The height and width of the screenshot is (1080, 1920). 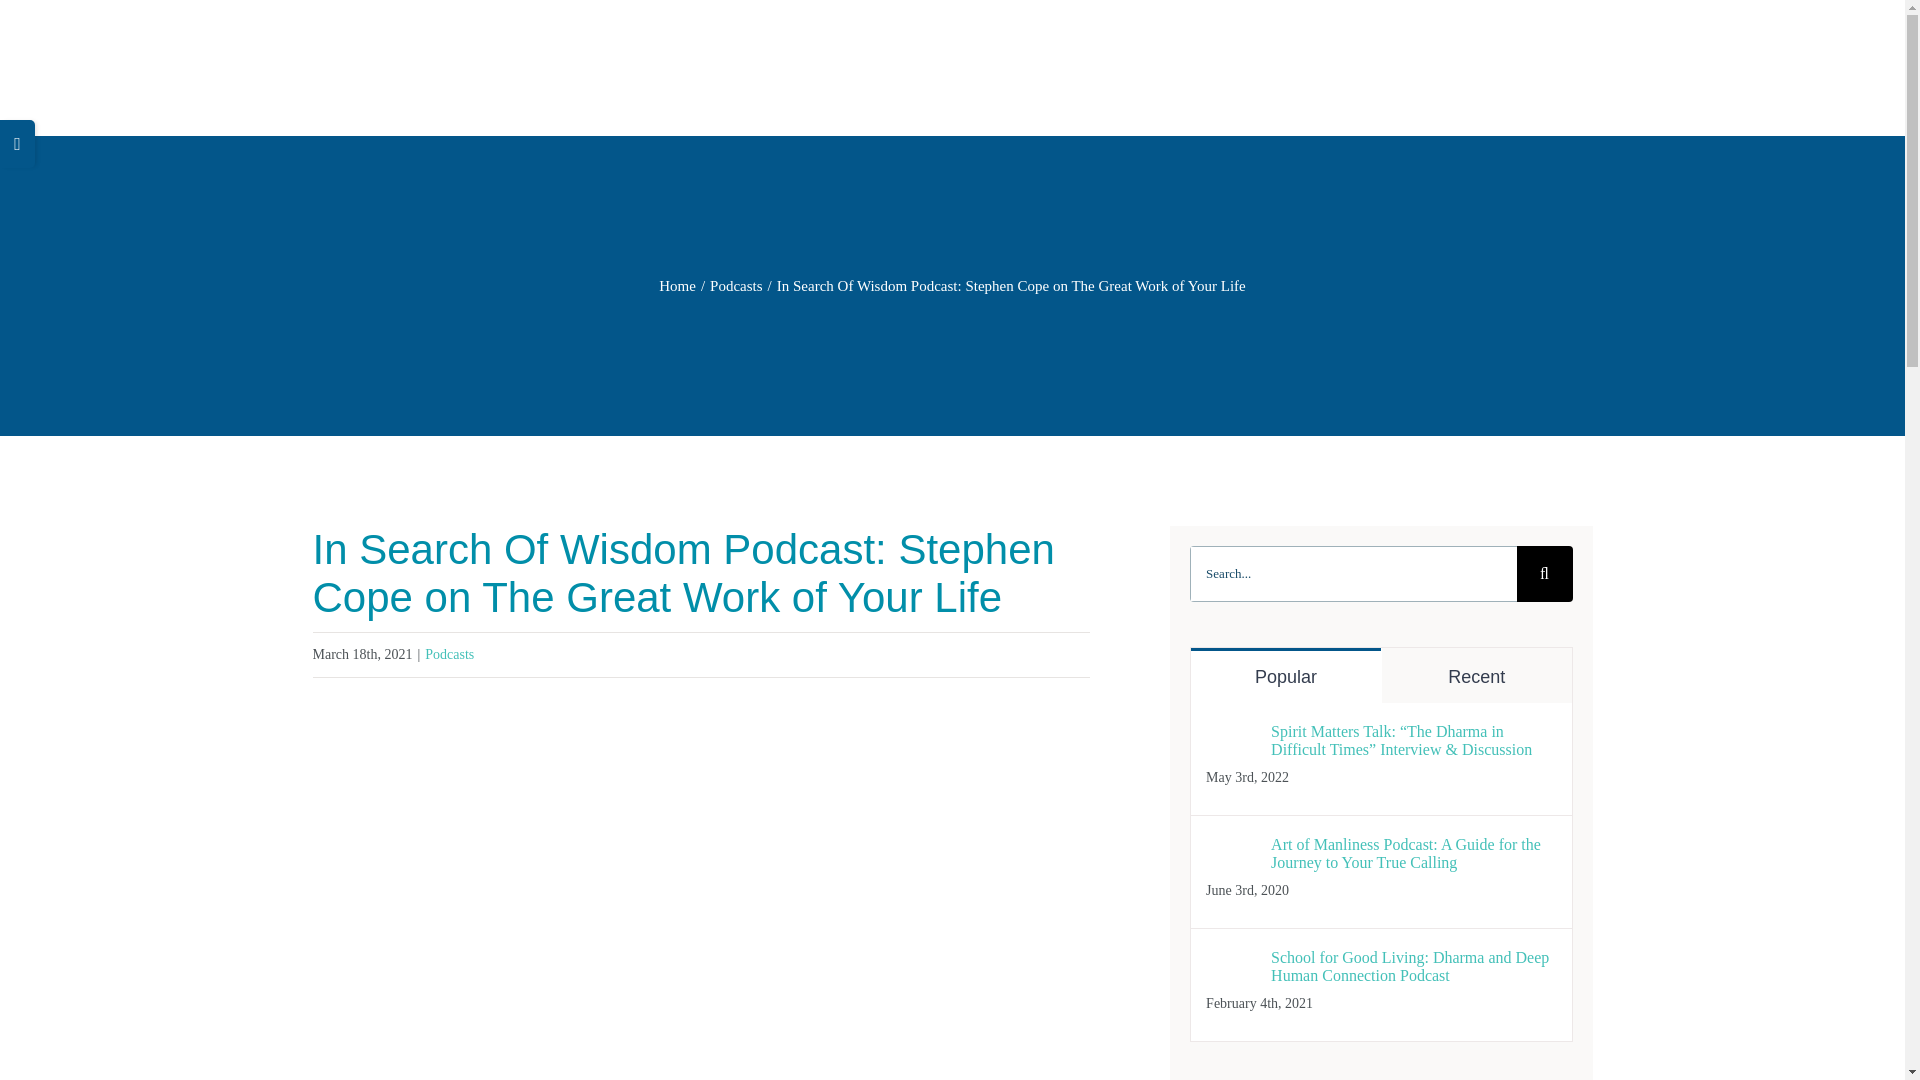 What do you see at coordinates (676, 285) in the screenshot?
I see `Home` at bounding box center [676, 285].